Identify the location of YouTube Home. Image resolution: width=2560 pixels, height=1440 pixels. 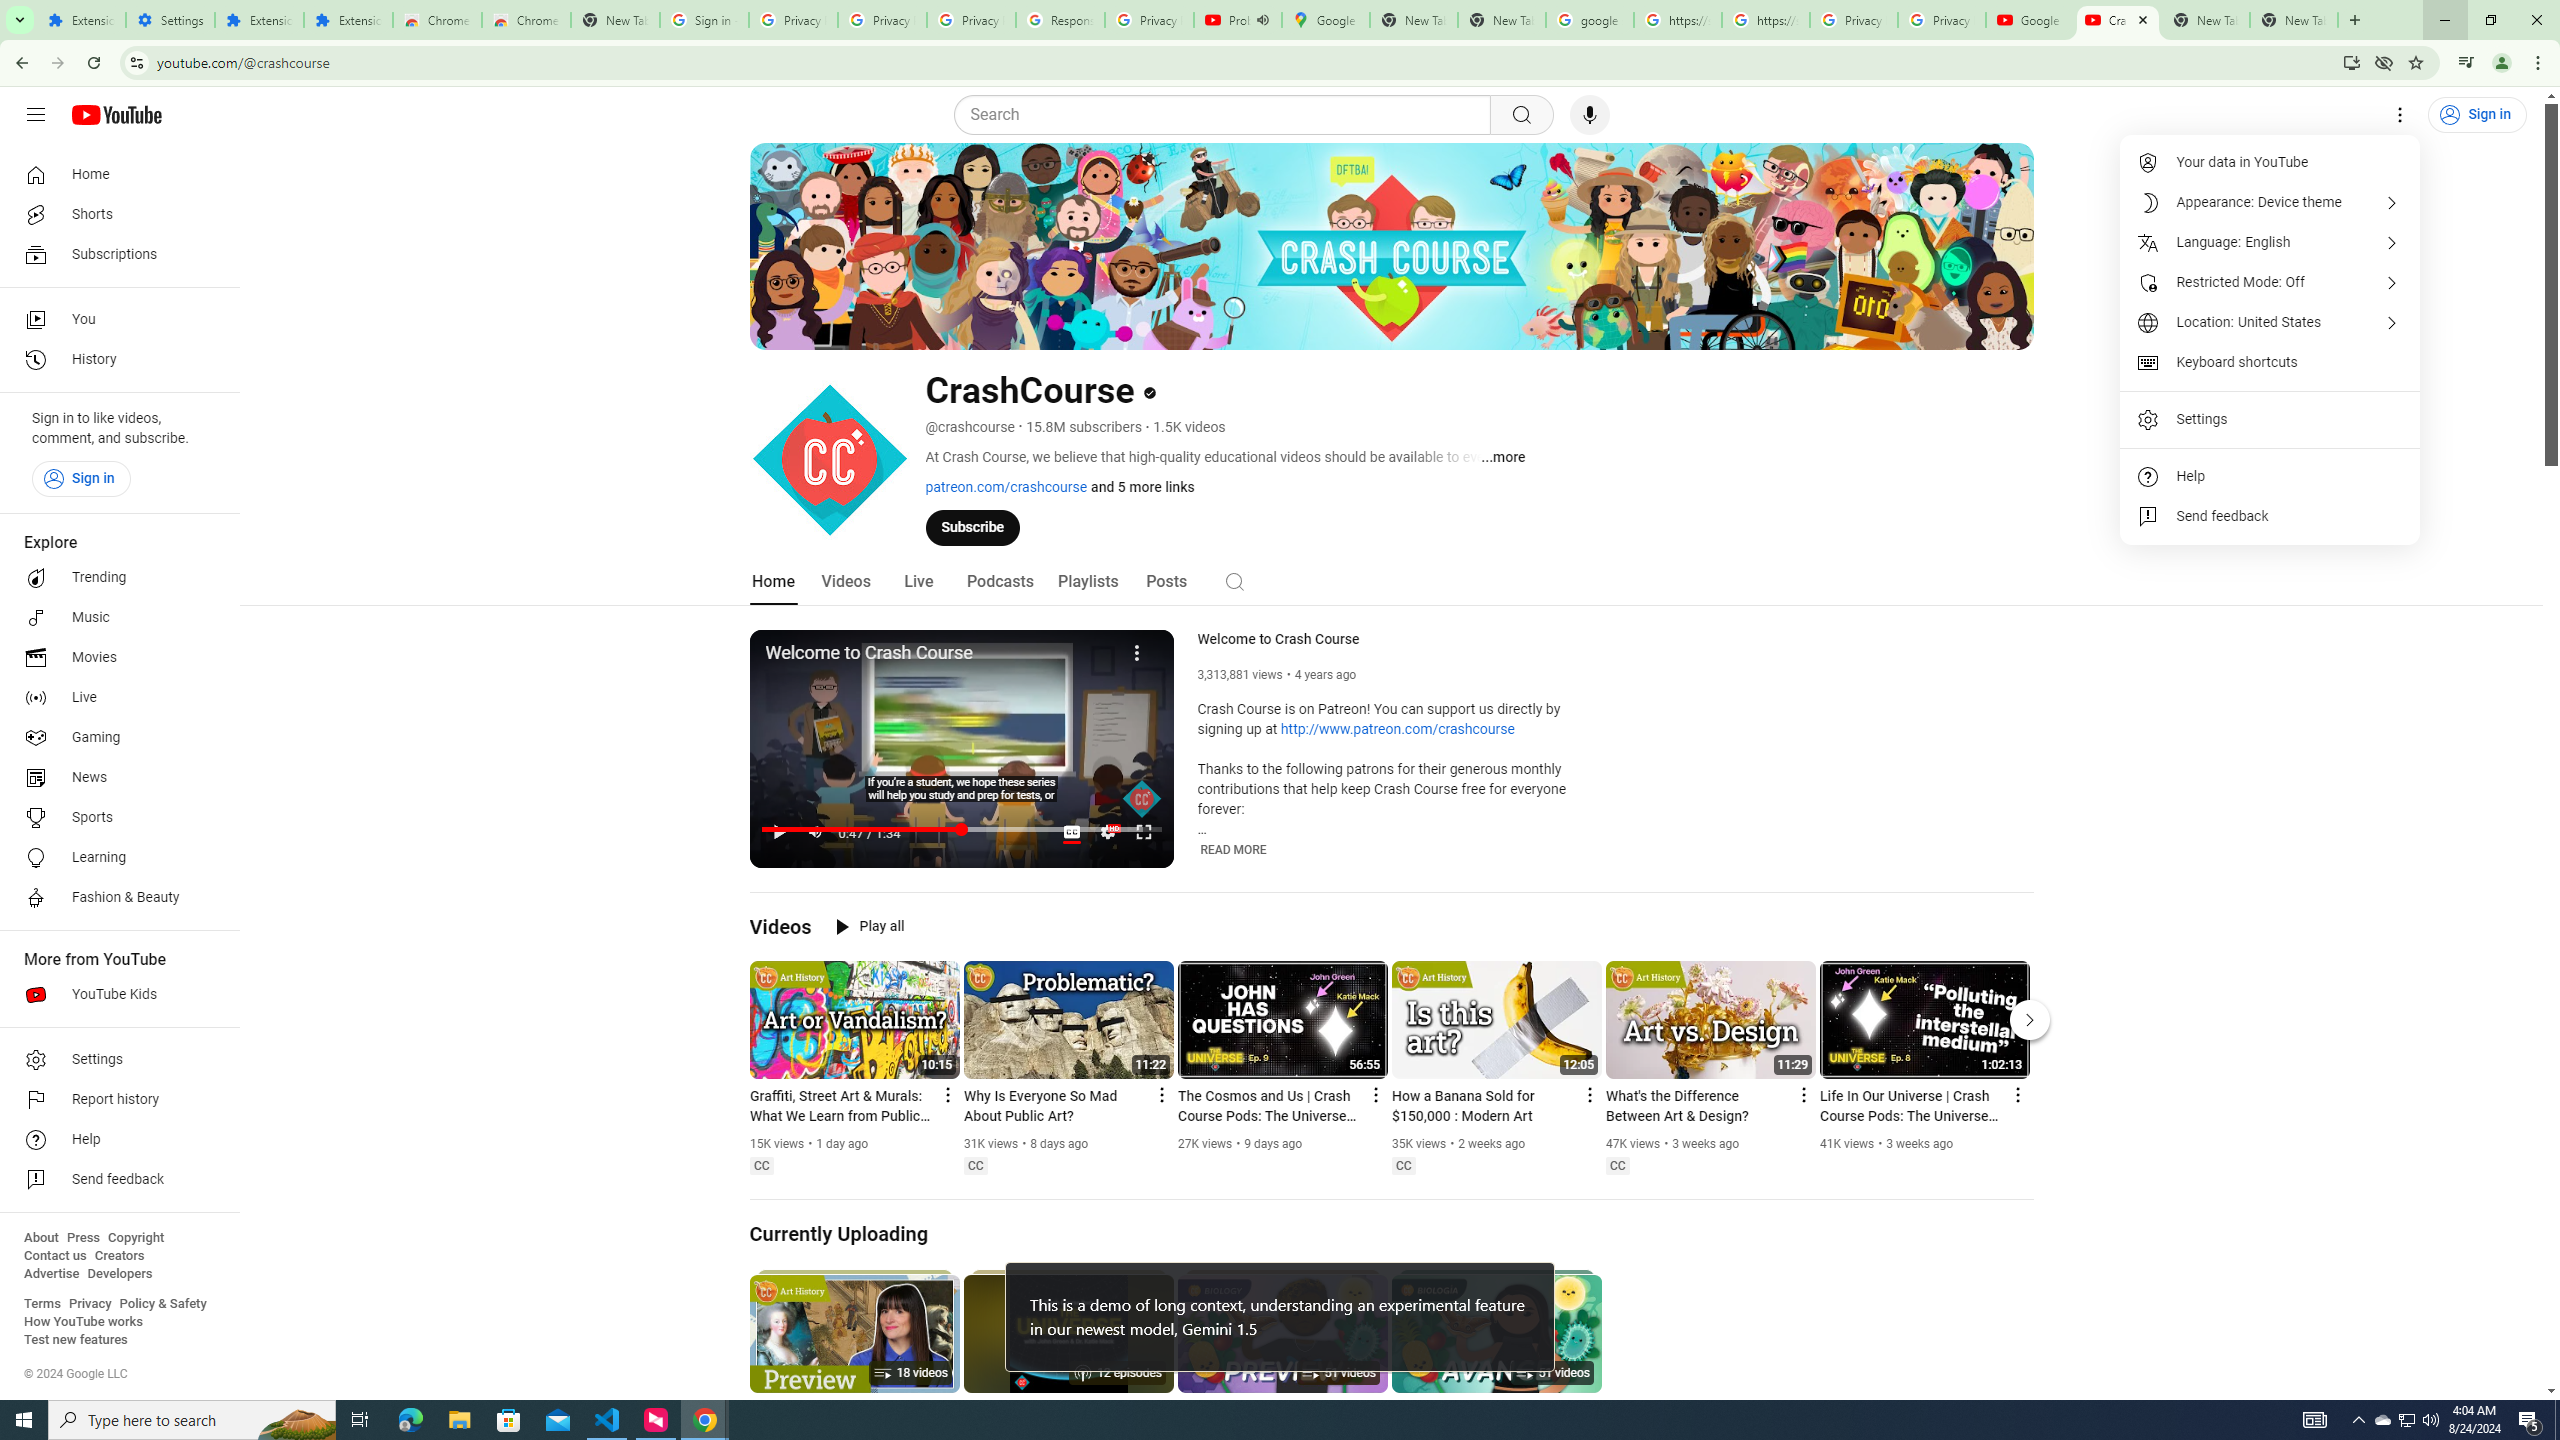
(116, 114).